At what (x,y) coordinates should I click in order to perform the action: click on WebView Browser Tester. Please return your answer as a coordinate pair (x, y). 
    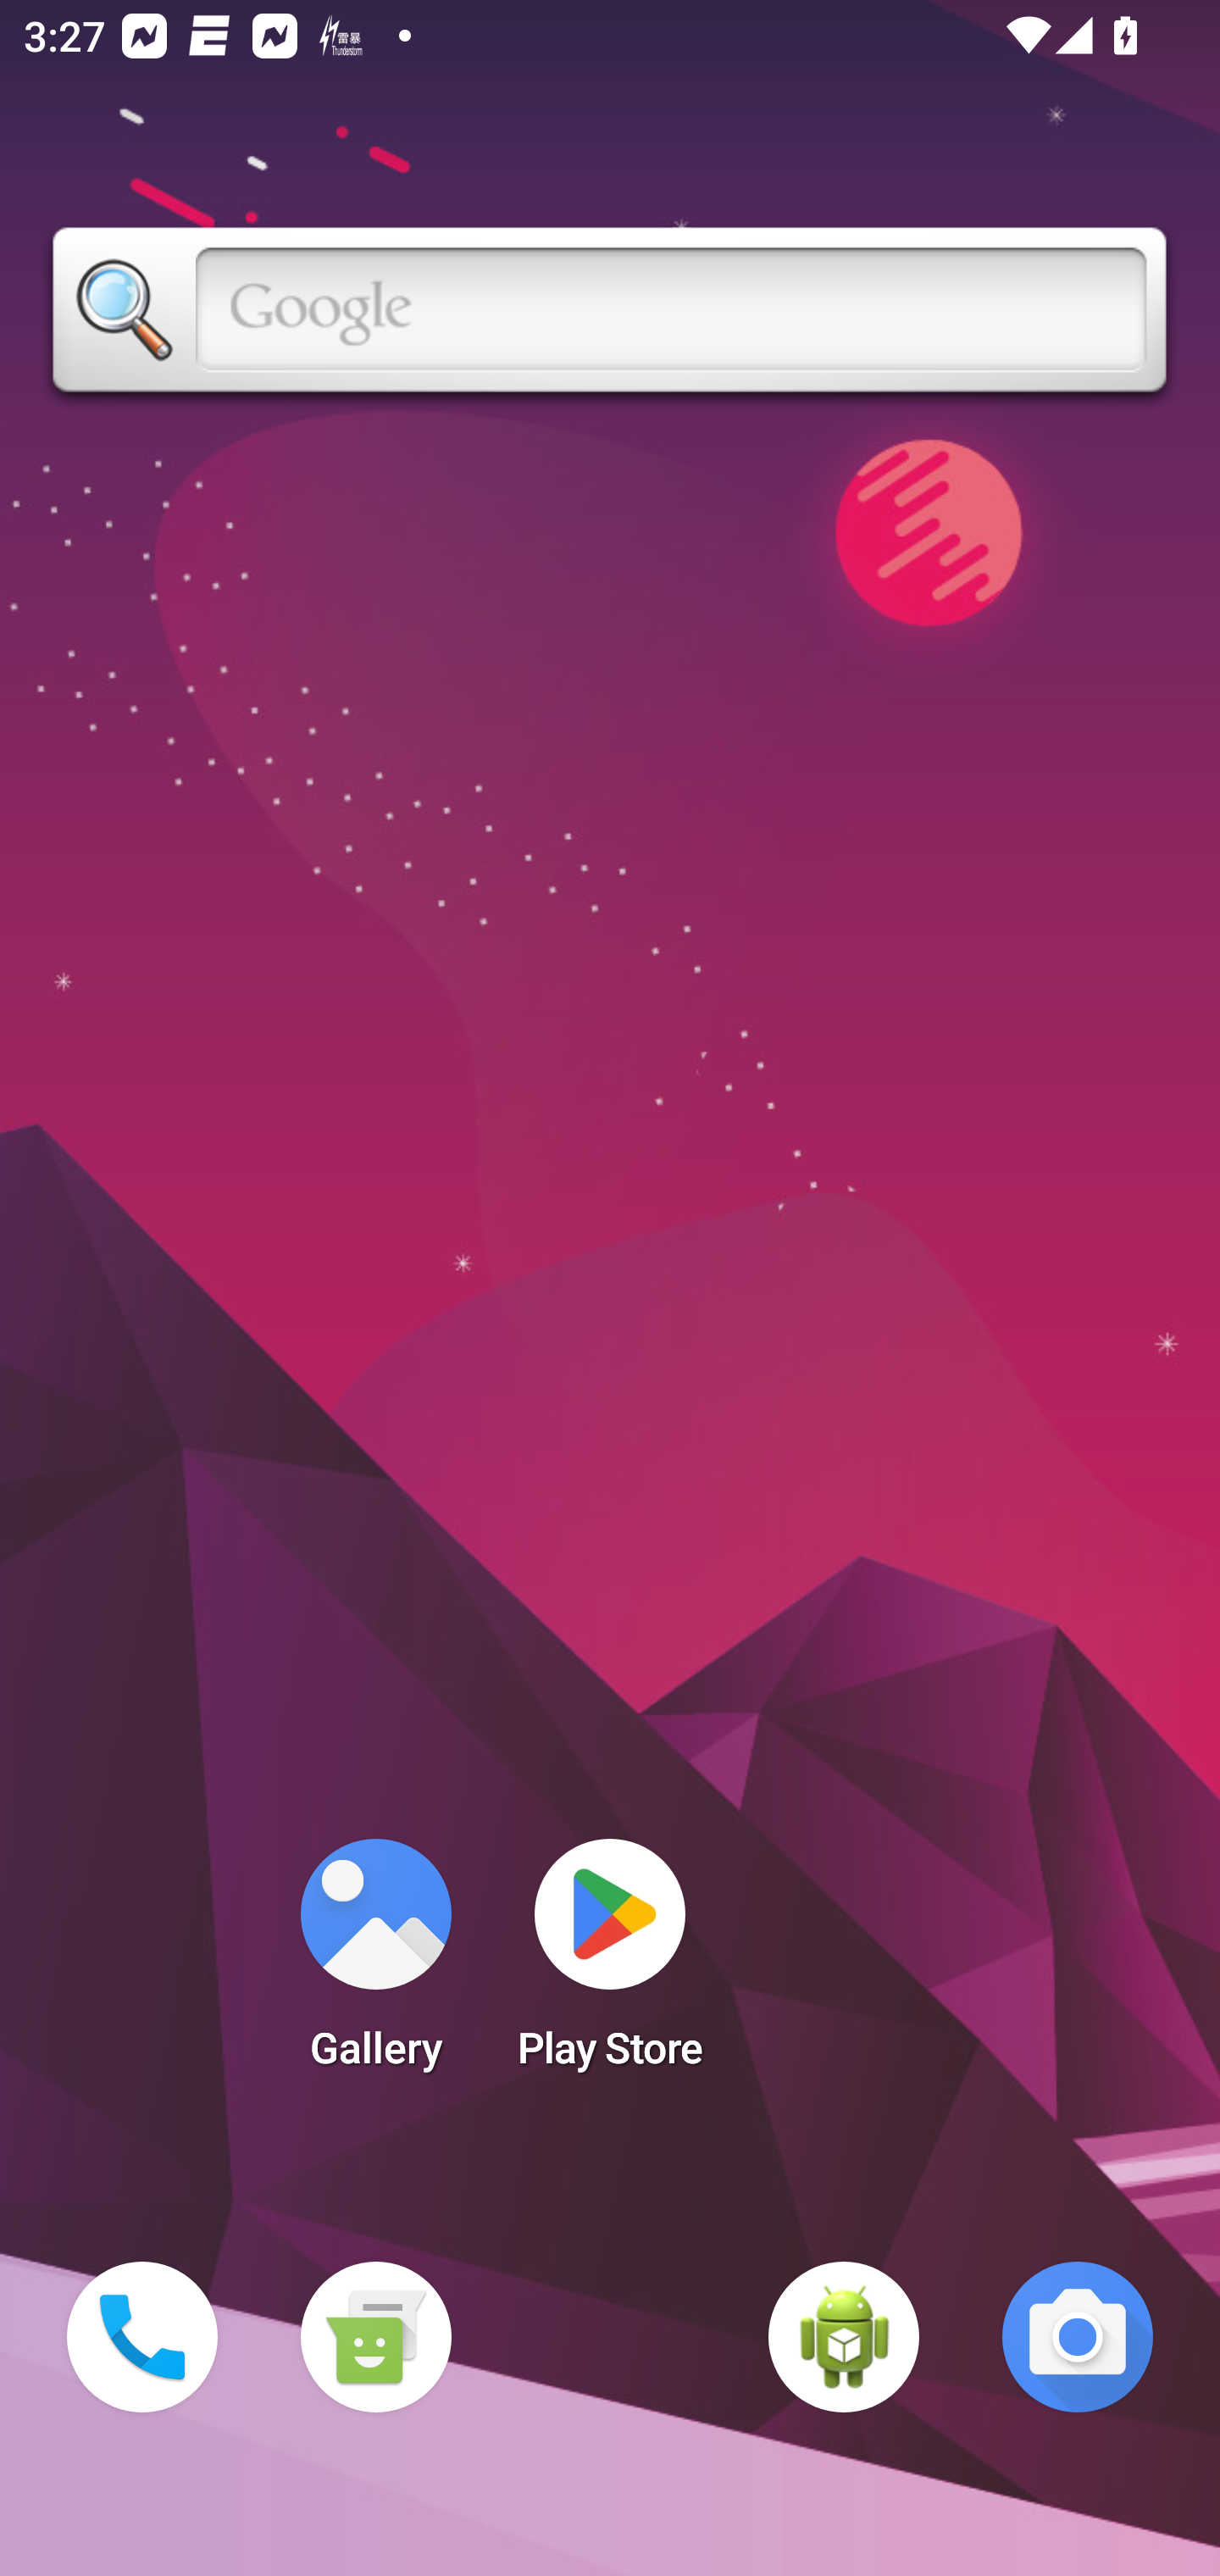
    Looking at the image, I should click on (844, 2337).